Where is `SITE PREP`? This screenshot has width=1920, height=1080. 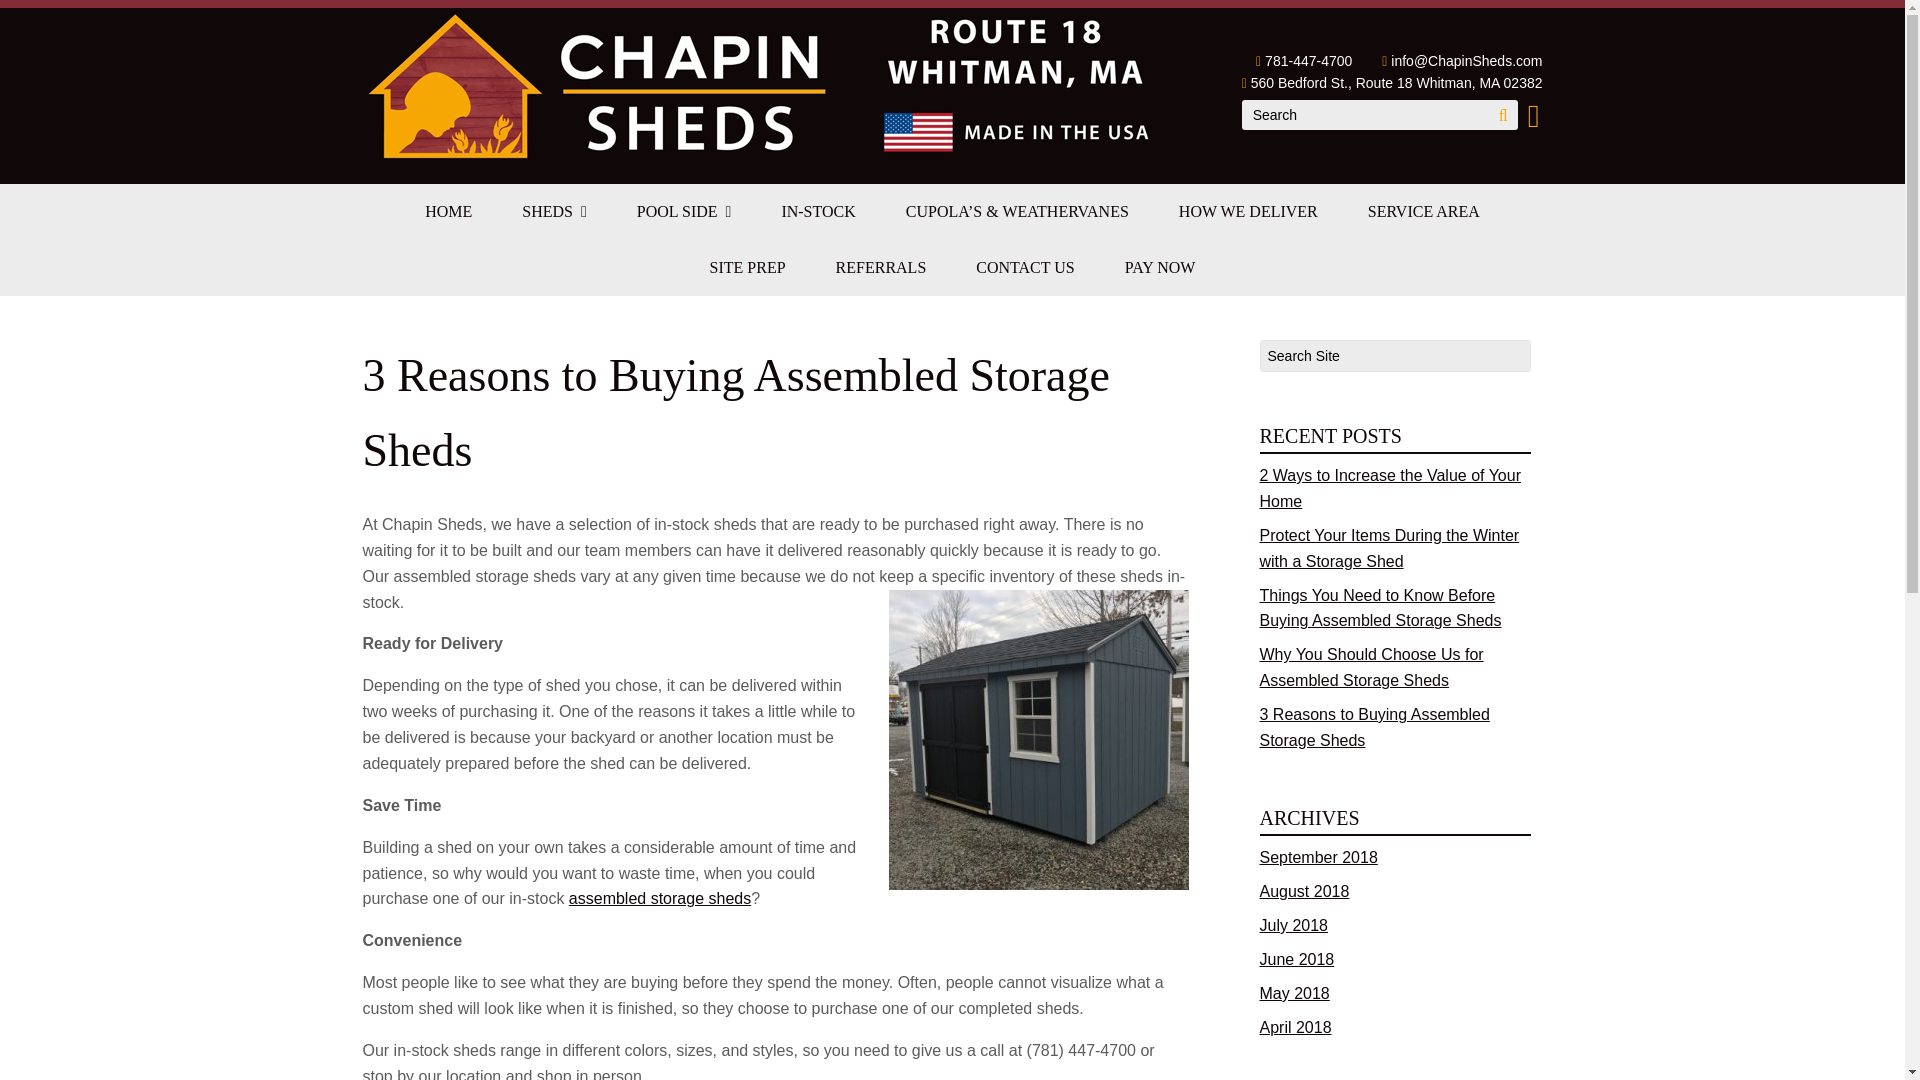
SITE PREP is located at coordinates (748, 267).